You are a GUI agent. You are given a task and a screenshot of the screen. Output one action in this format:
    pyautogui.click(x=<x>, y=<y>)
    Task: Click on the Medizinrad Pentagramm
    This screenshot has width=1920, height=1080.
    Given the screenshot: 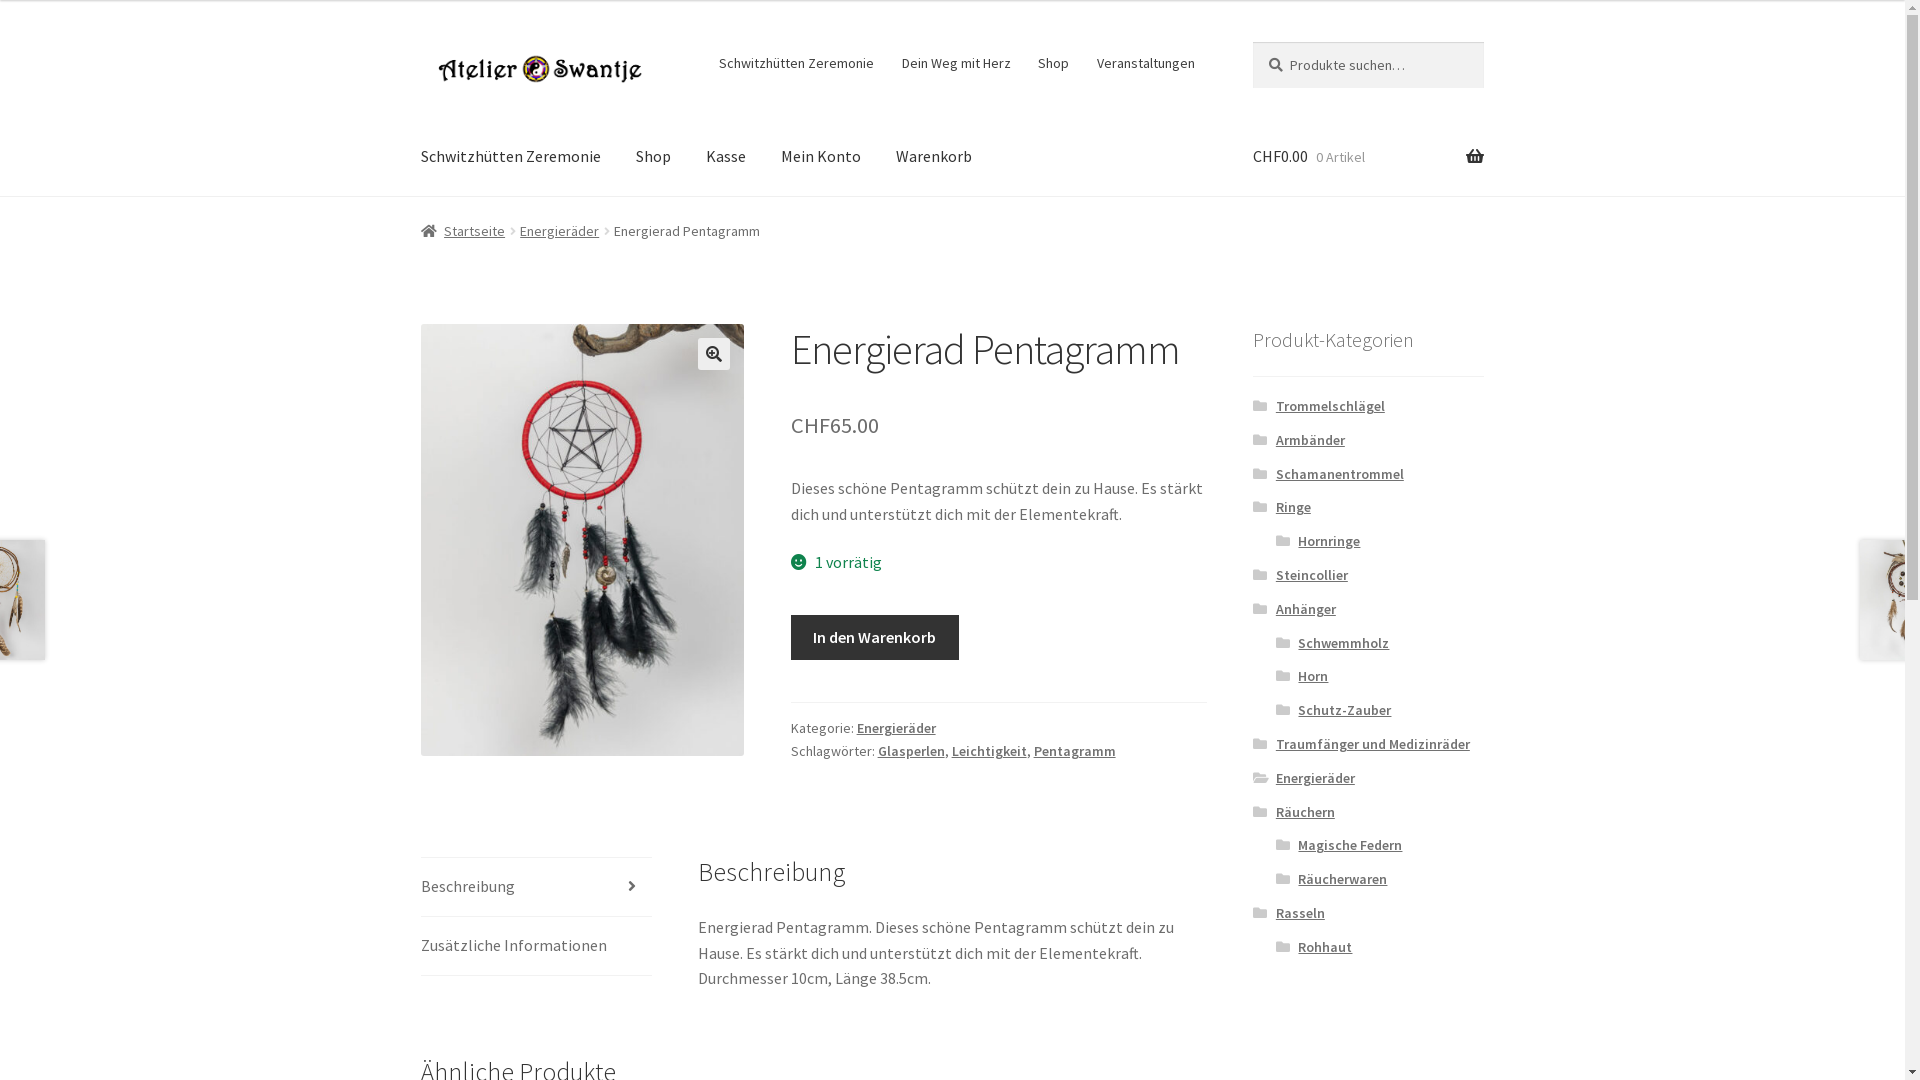 What is the action you would take?
    pyautogui.click(x=583, y=540)
    